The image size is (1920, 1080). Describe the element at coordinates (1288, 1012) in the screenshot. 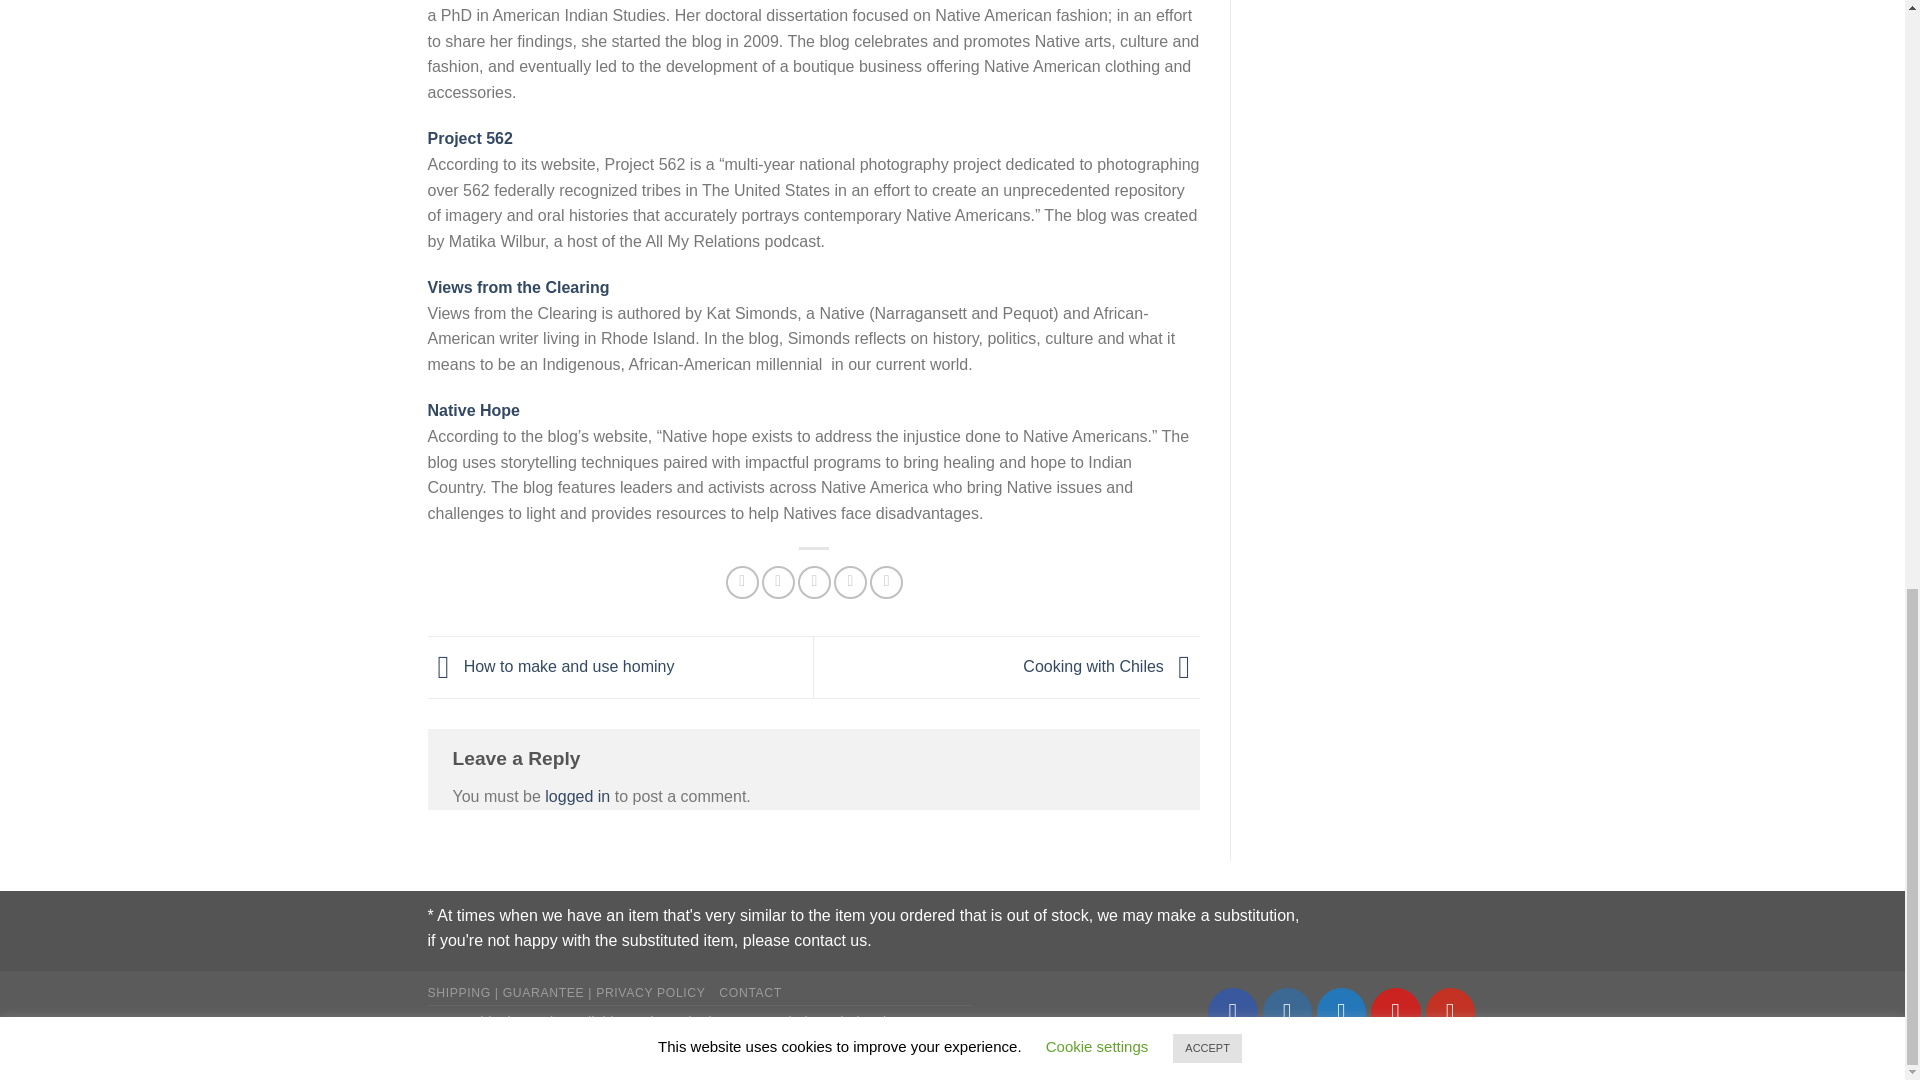

I see `Follow on Instagram` at that location.